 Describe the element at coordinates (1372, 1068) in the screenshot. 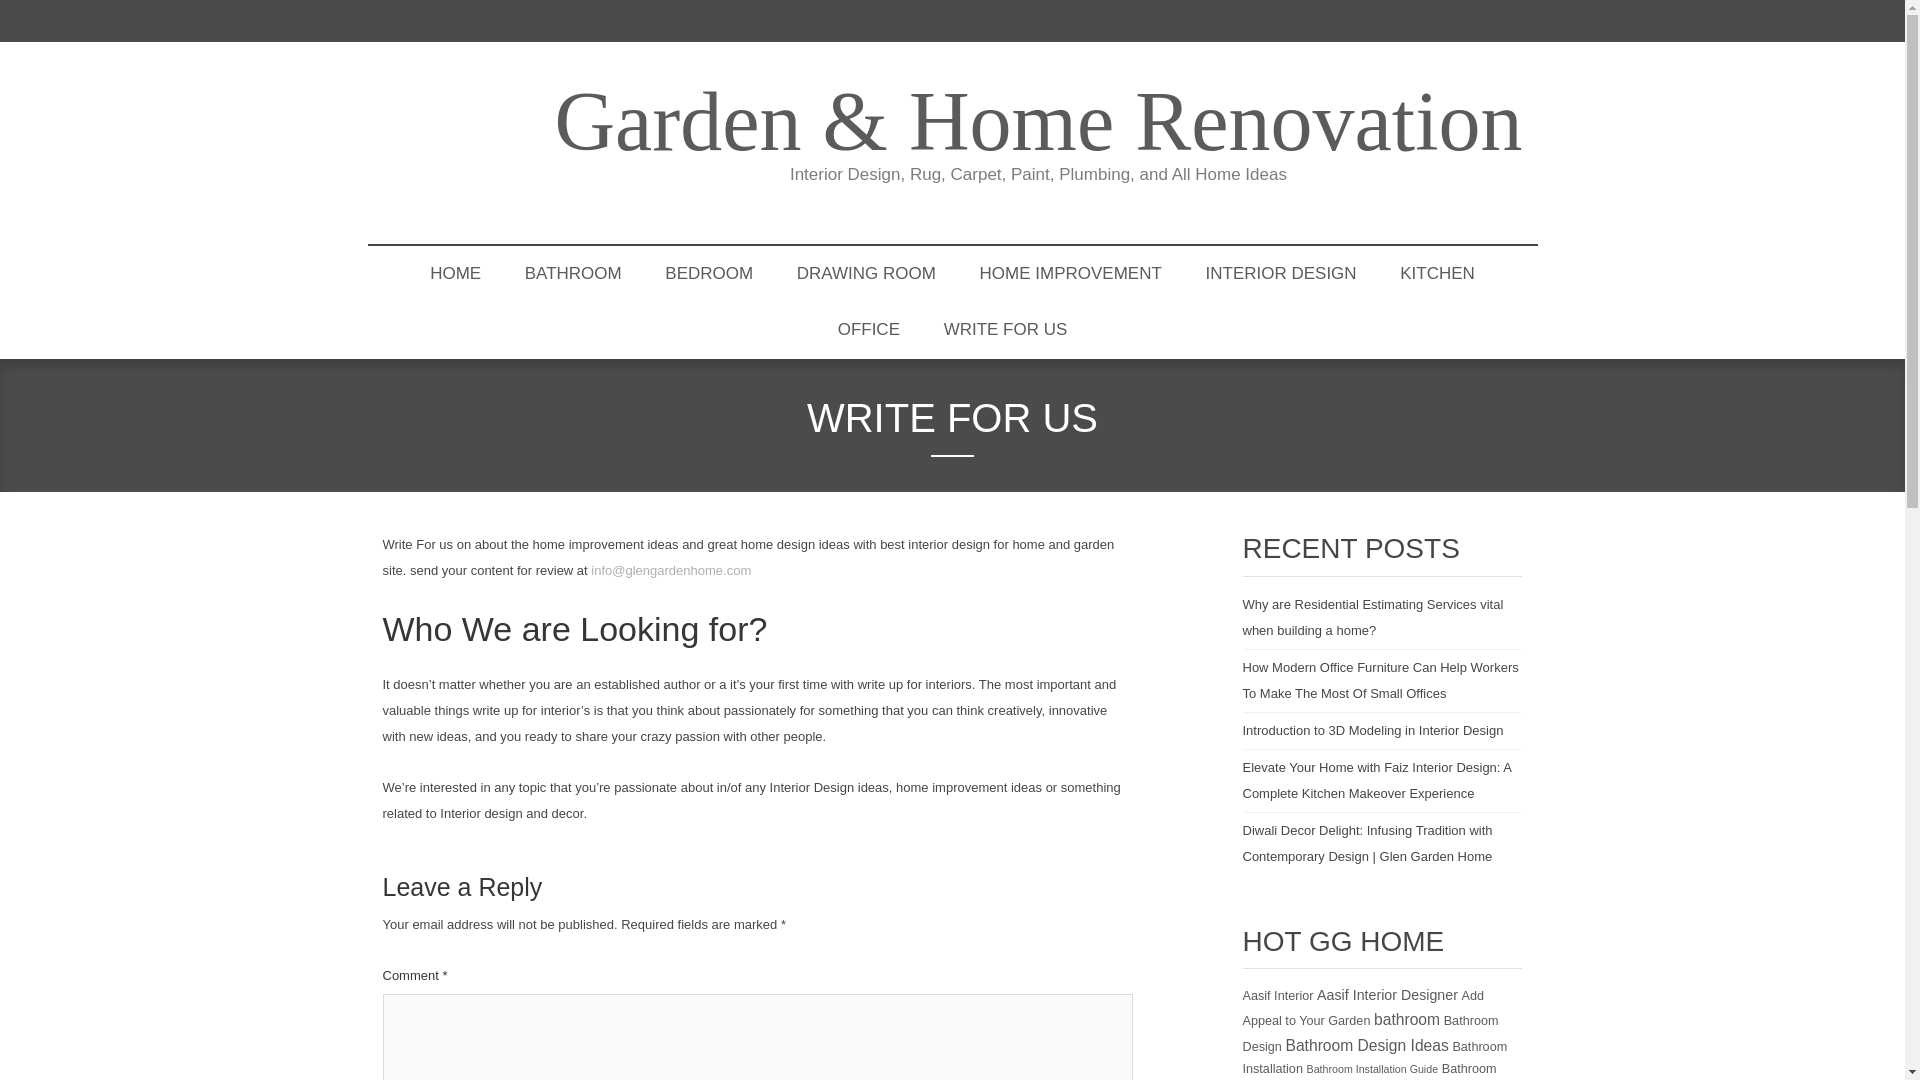

I see `Bathroom Installation Guide` at that location.